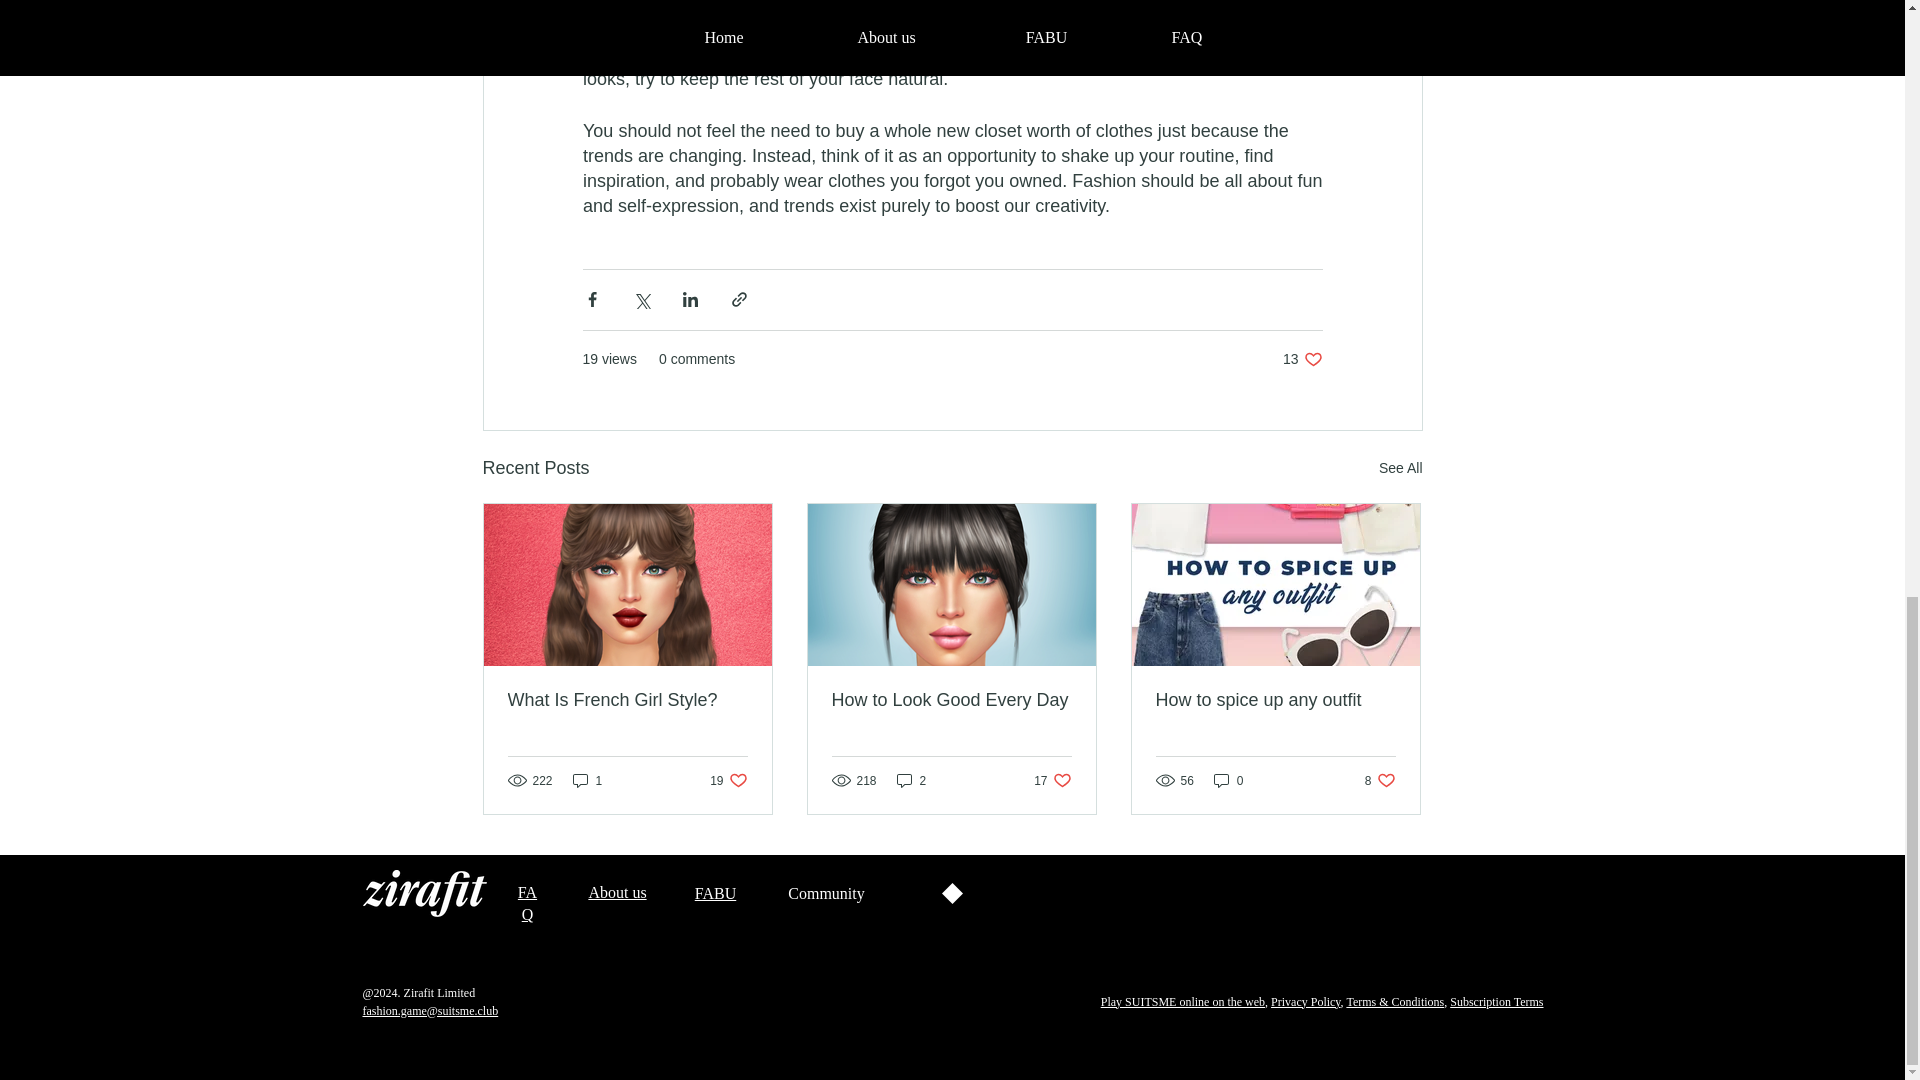 The image size is (1920, 1080). Describe the element at coordinates (728, 780) in the screenshot. I see `Play SUITSME online on the web` at that location.